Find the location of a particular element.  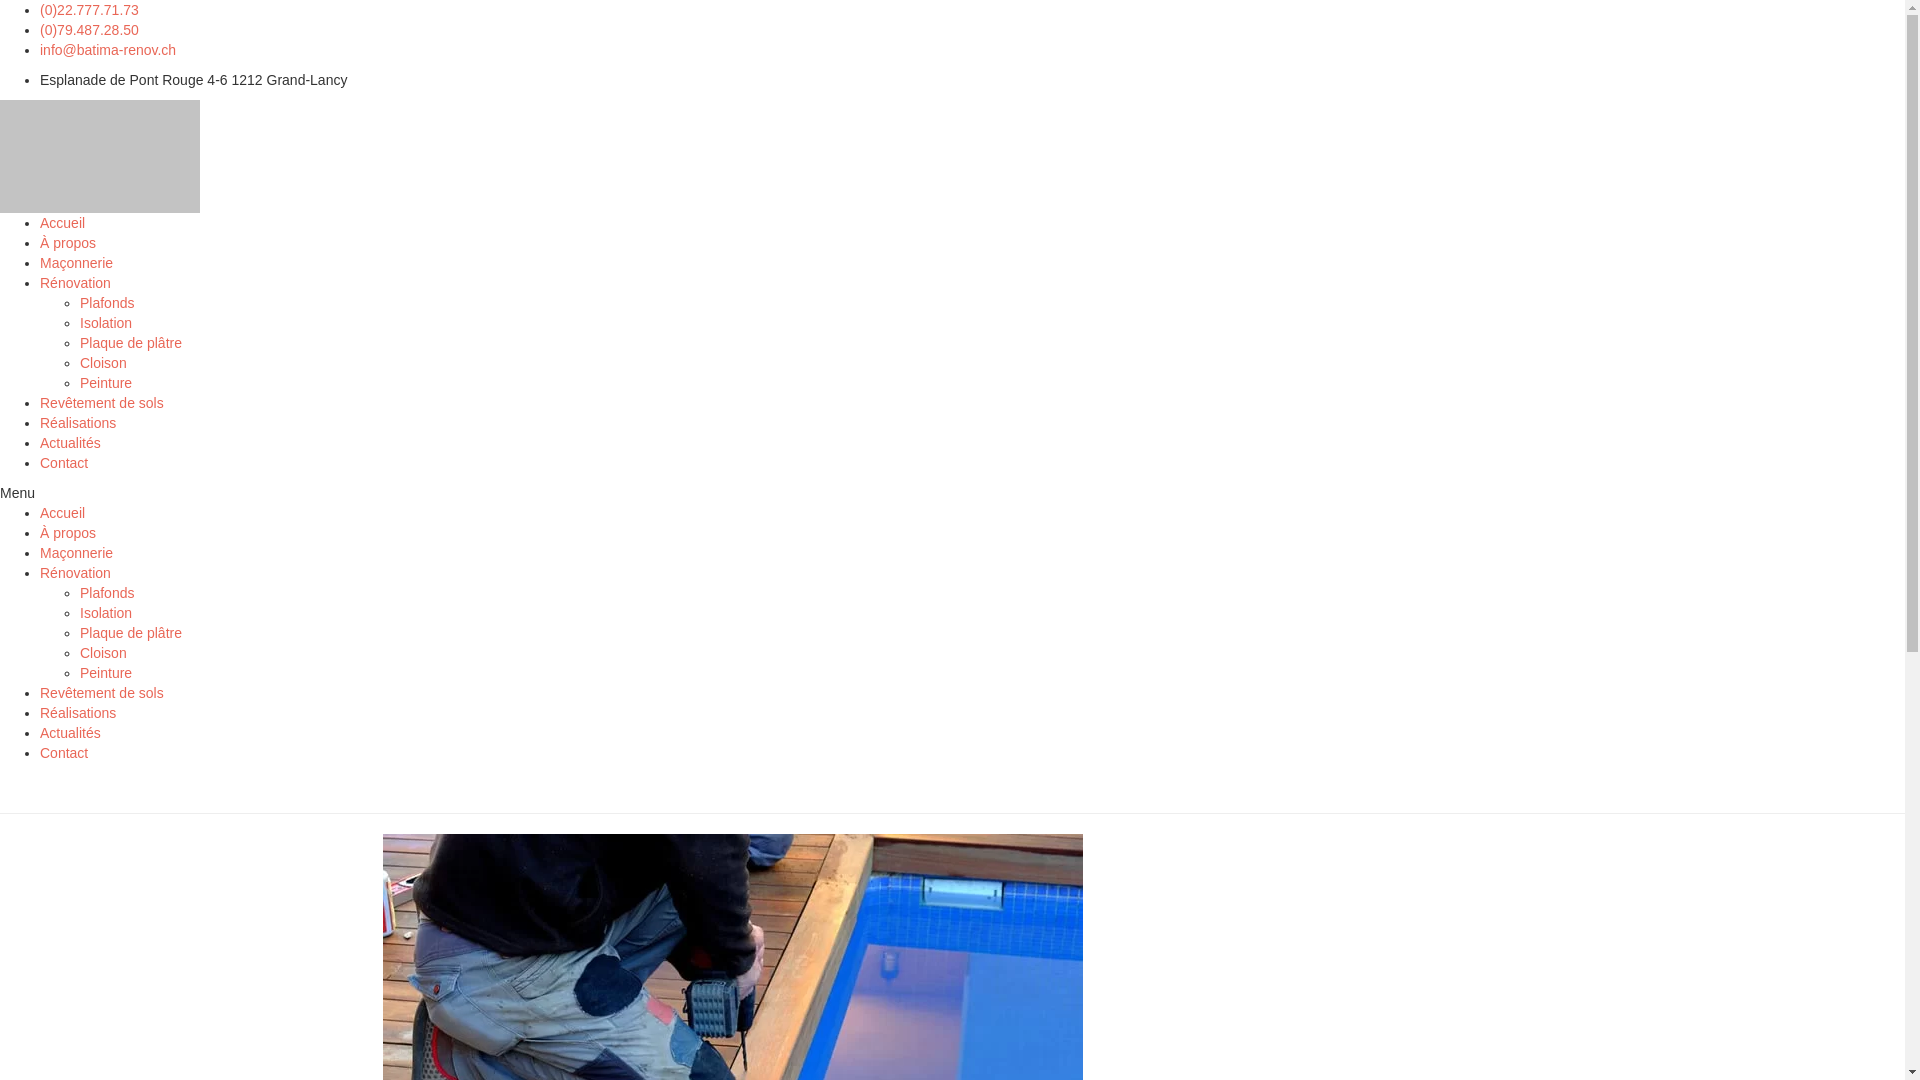

Contact is located at coordinates (64, 463).